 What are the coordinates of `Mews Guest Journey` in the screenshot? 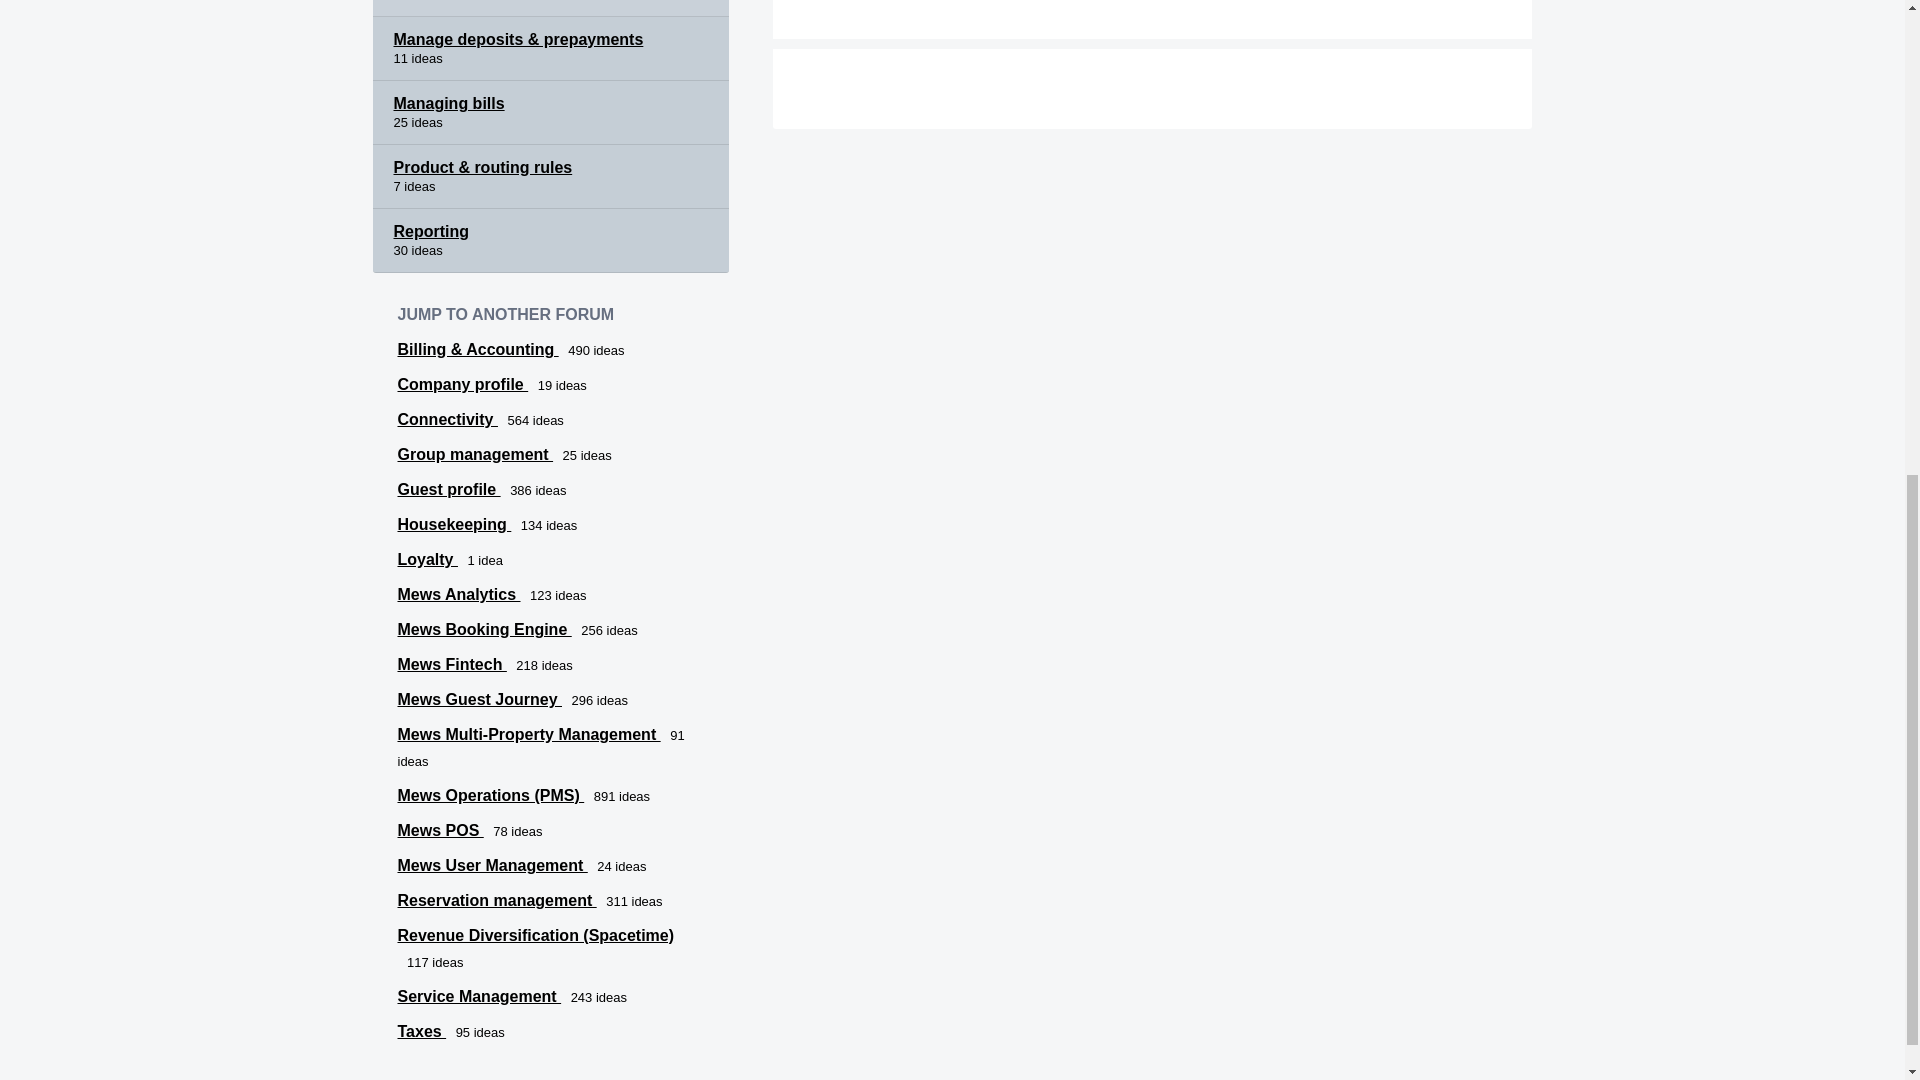 It's located at (480, 700).